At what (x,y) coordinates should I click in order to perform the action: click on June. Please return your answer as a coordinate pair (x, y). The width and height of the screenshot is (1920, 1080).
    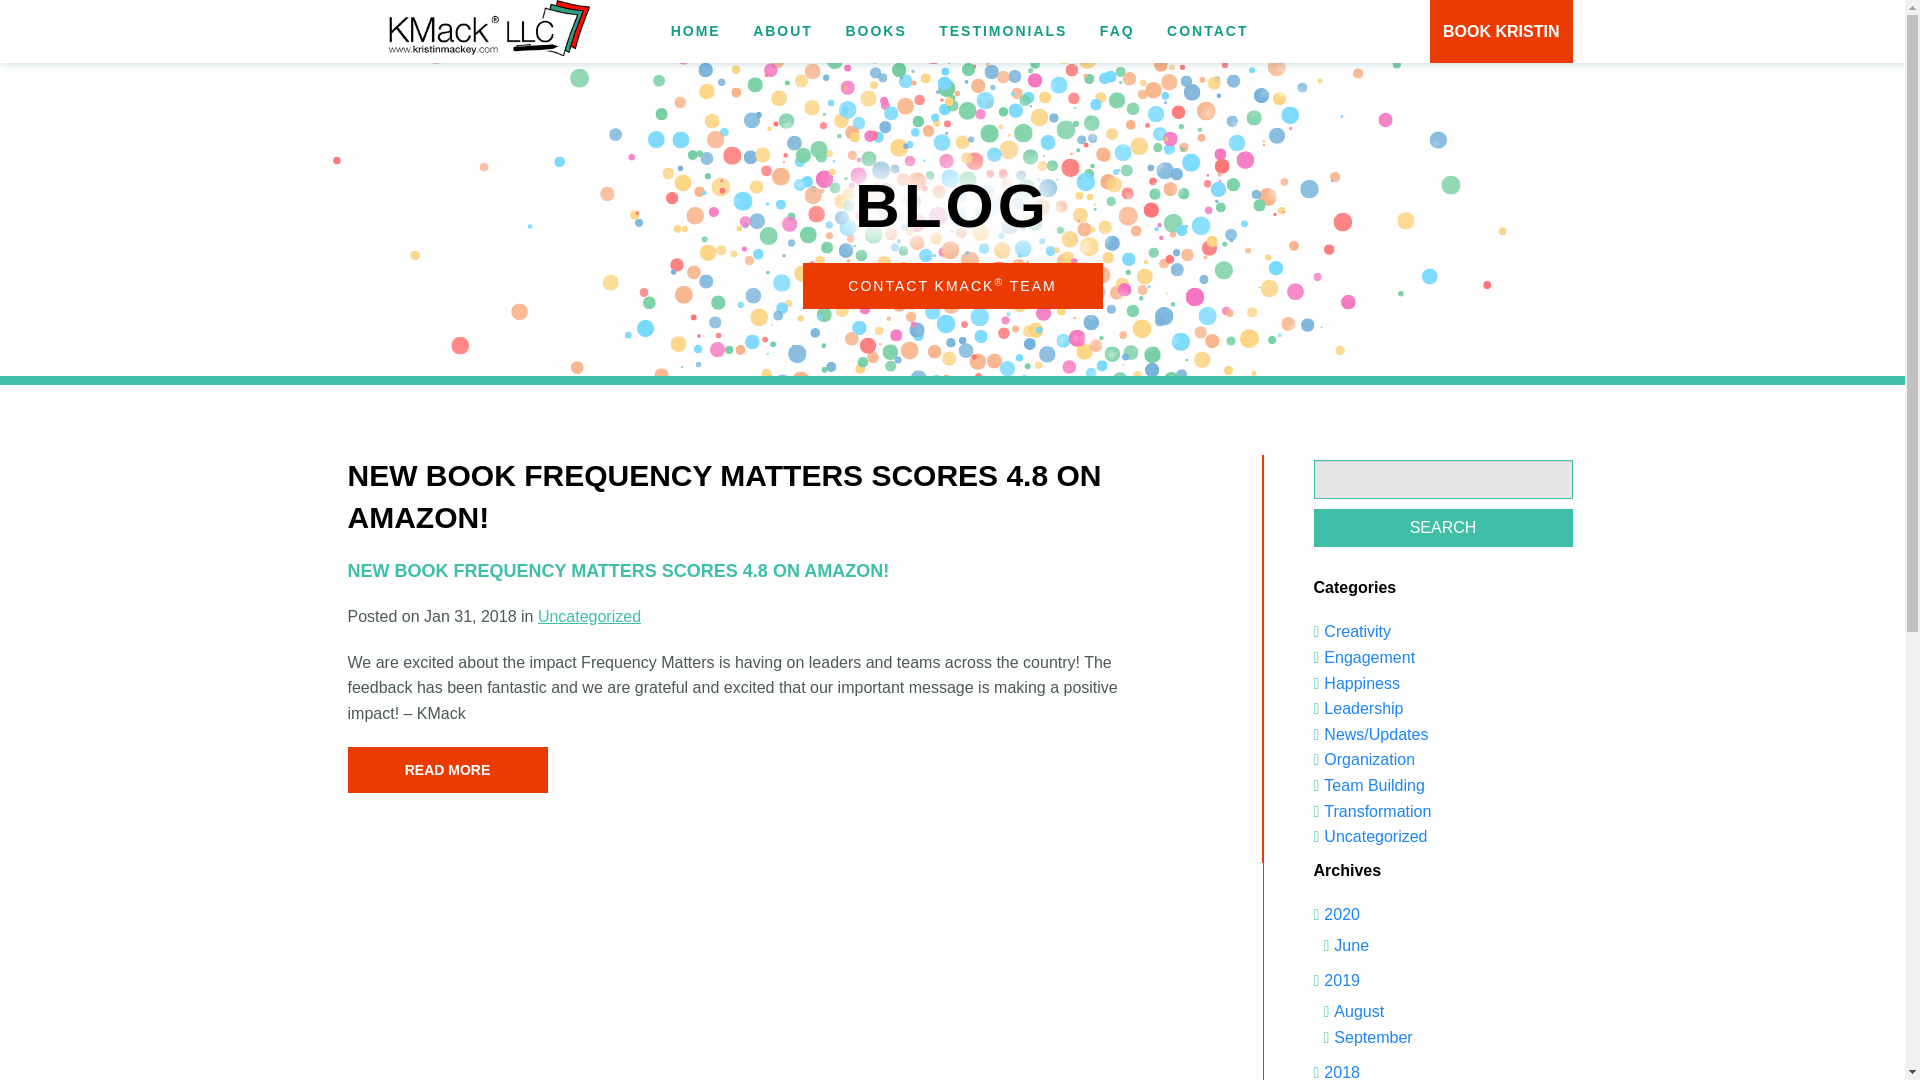
    Looking at the image, I should click on (1351, 945).